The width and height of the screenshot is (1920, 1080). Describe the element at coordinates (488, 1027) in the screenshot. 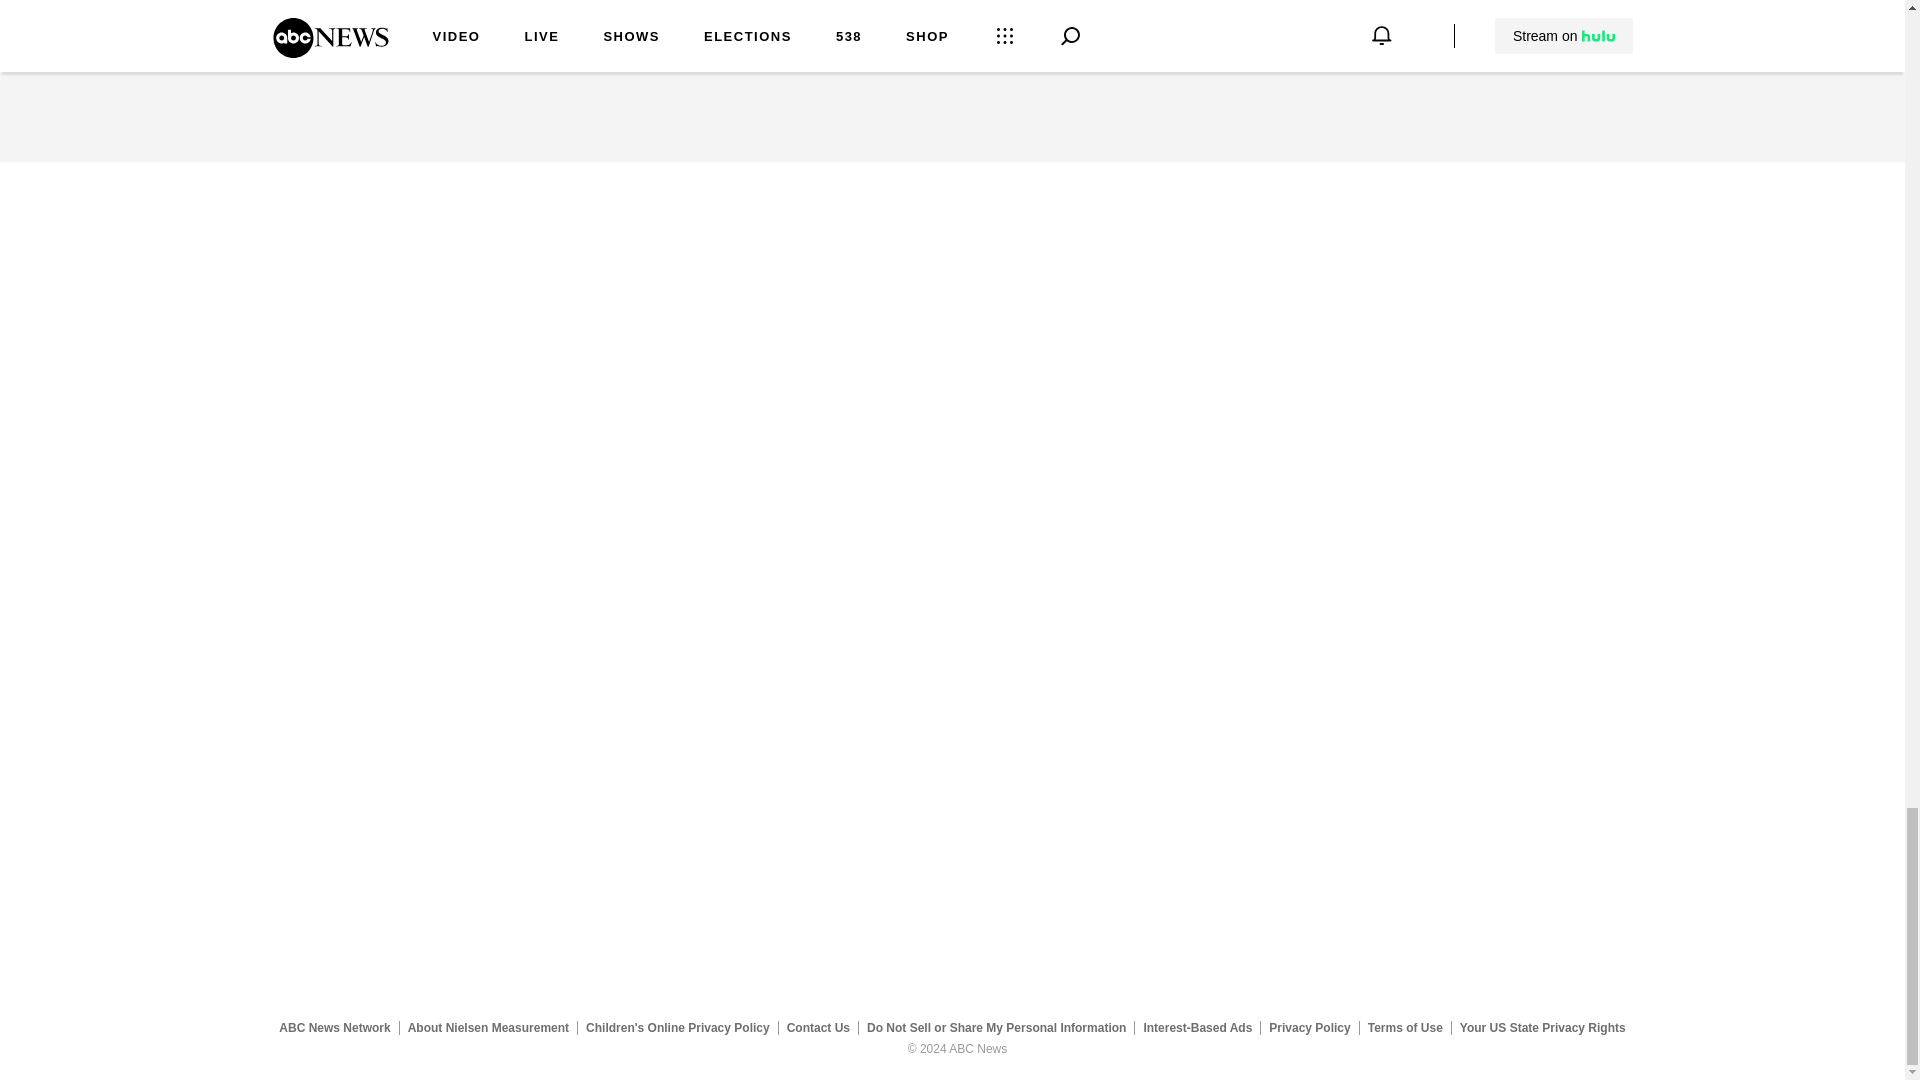

I see `About Nielsen Measurement` at that location.